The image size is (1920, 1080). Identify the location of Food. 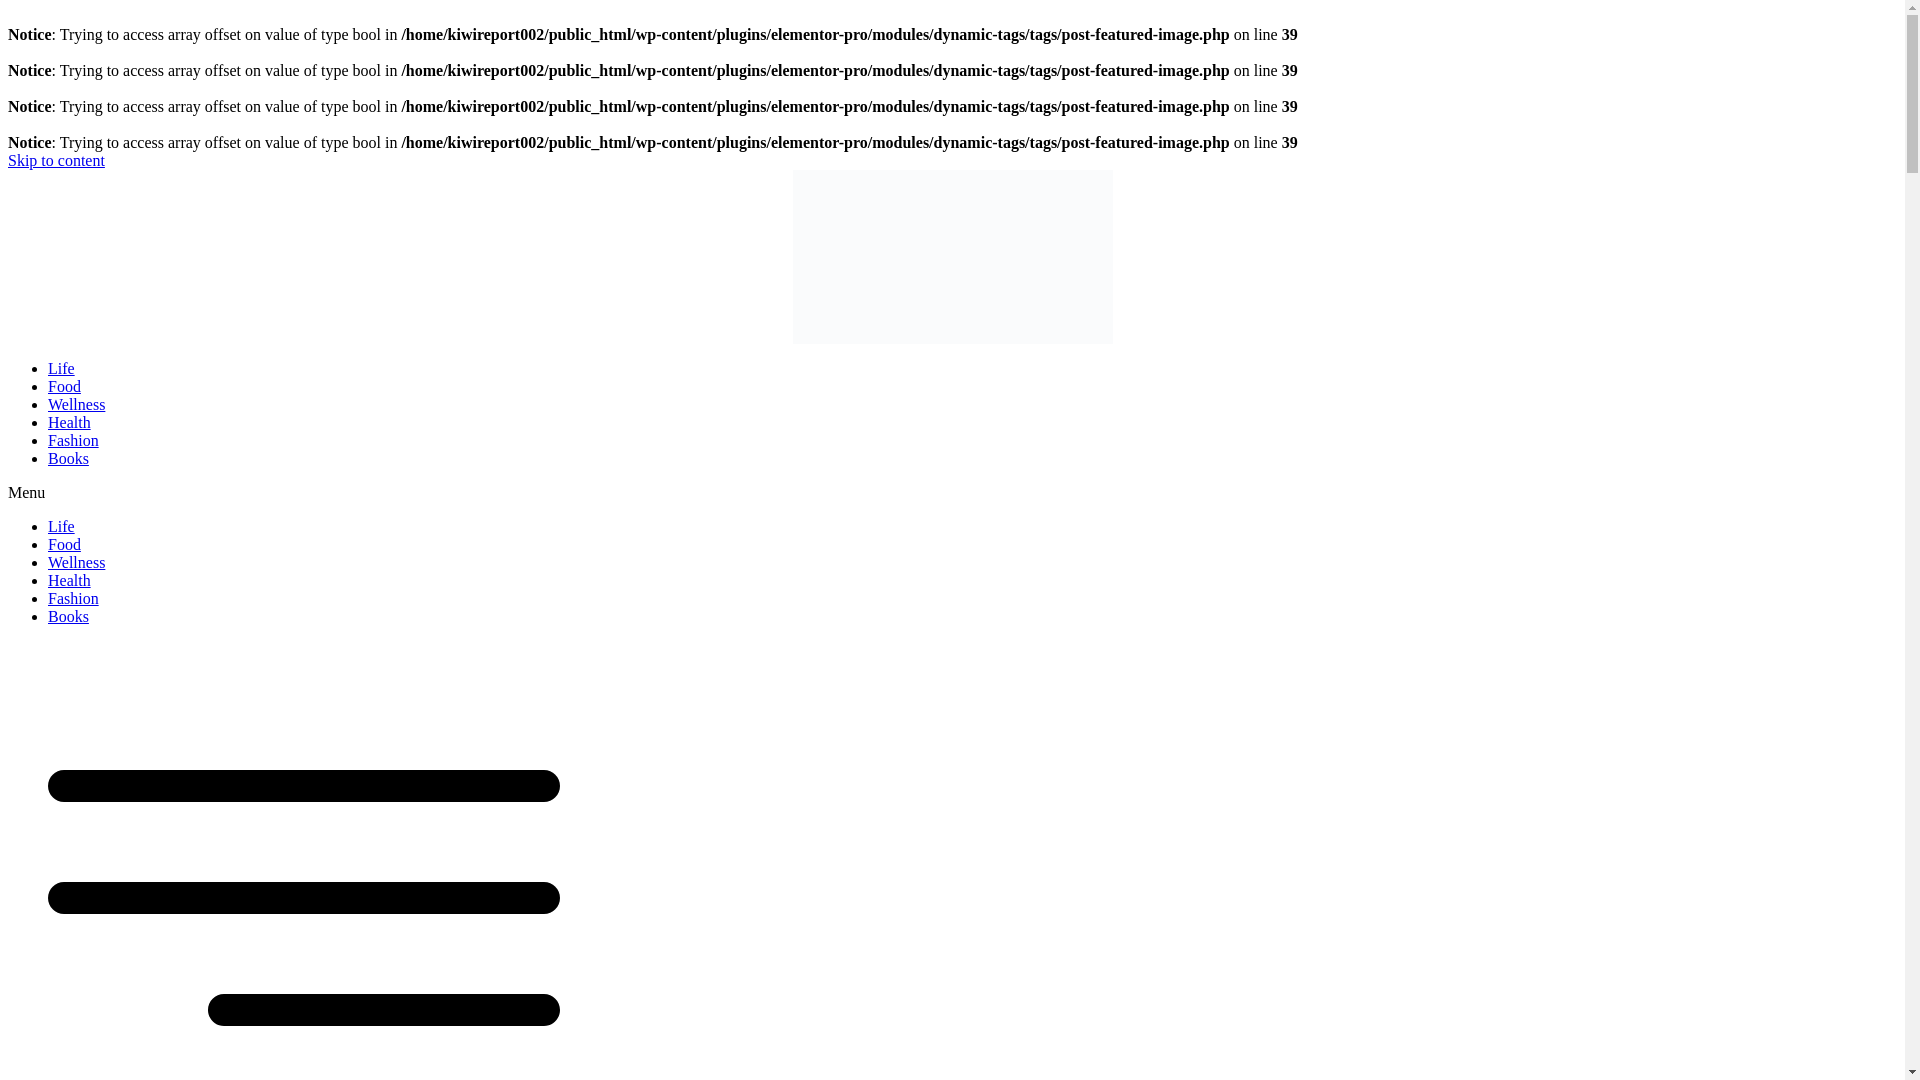
(64, 386).